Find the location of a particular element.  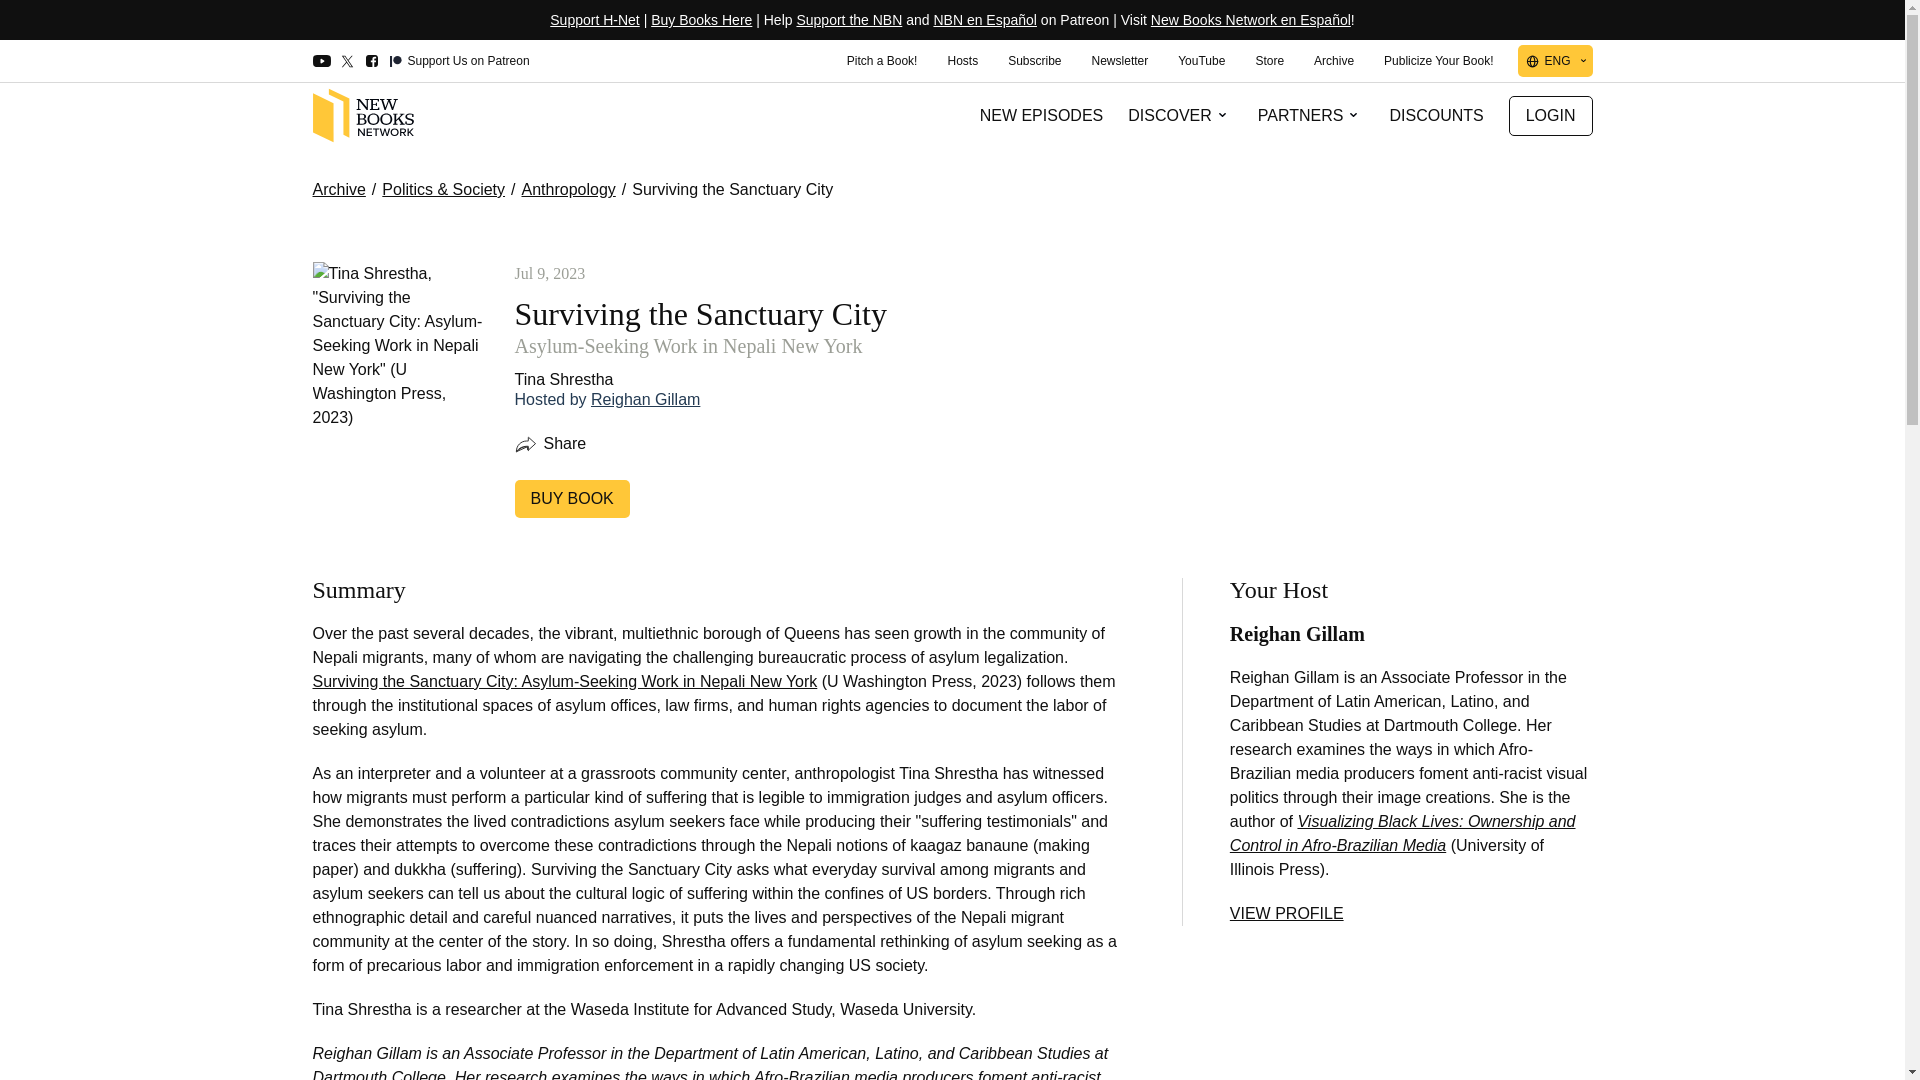

Archive is located at coordinates (1334, 60).